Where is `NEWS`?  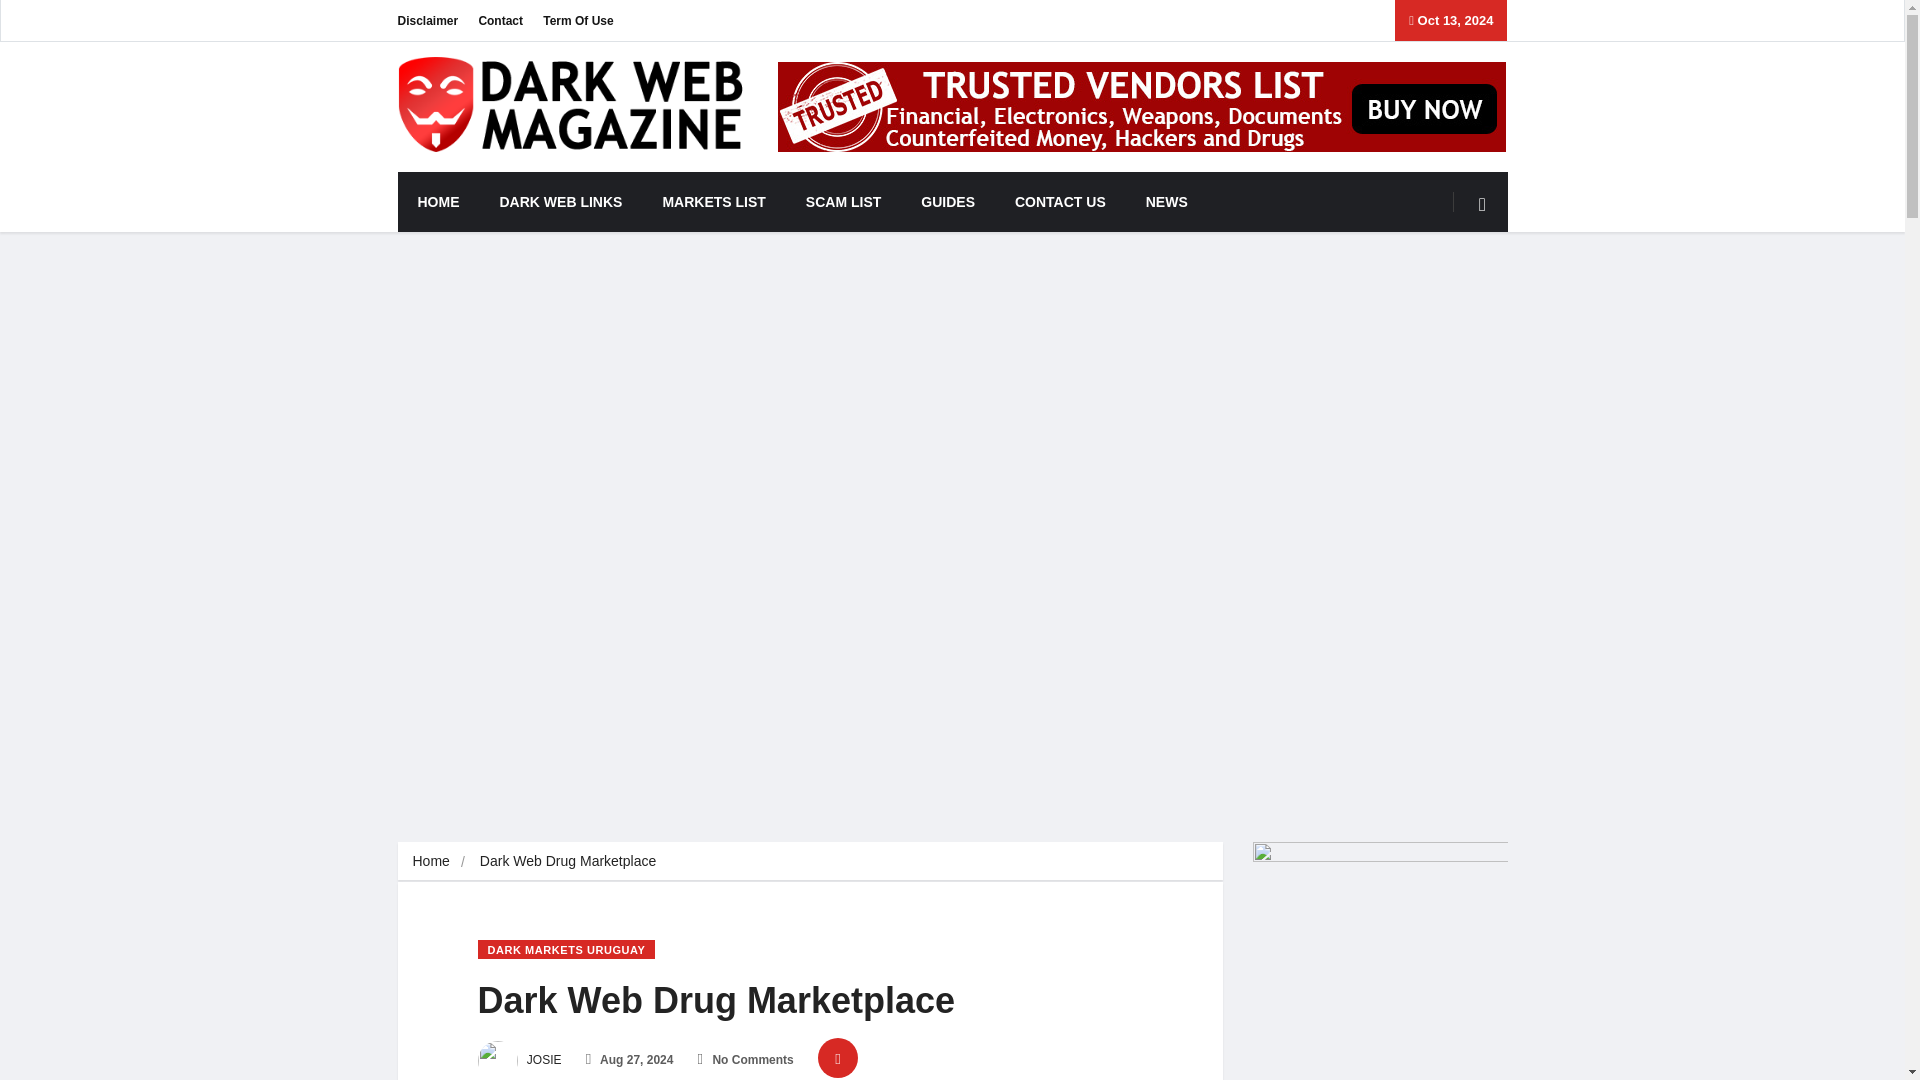 NEWS is located at coordinates (1166, 202).